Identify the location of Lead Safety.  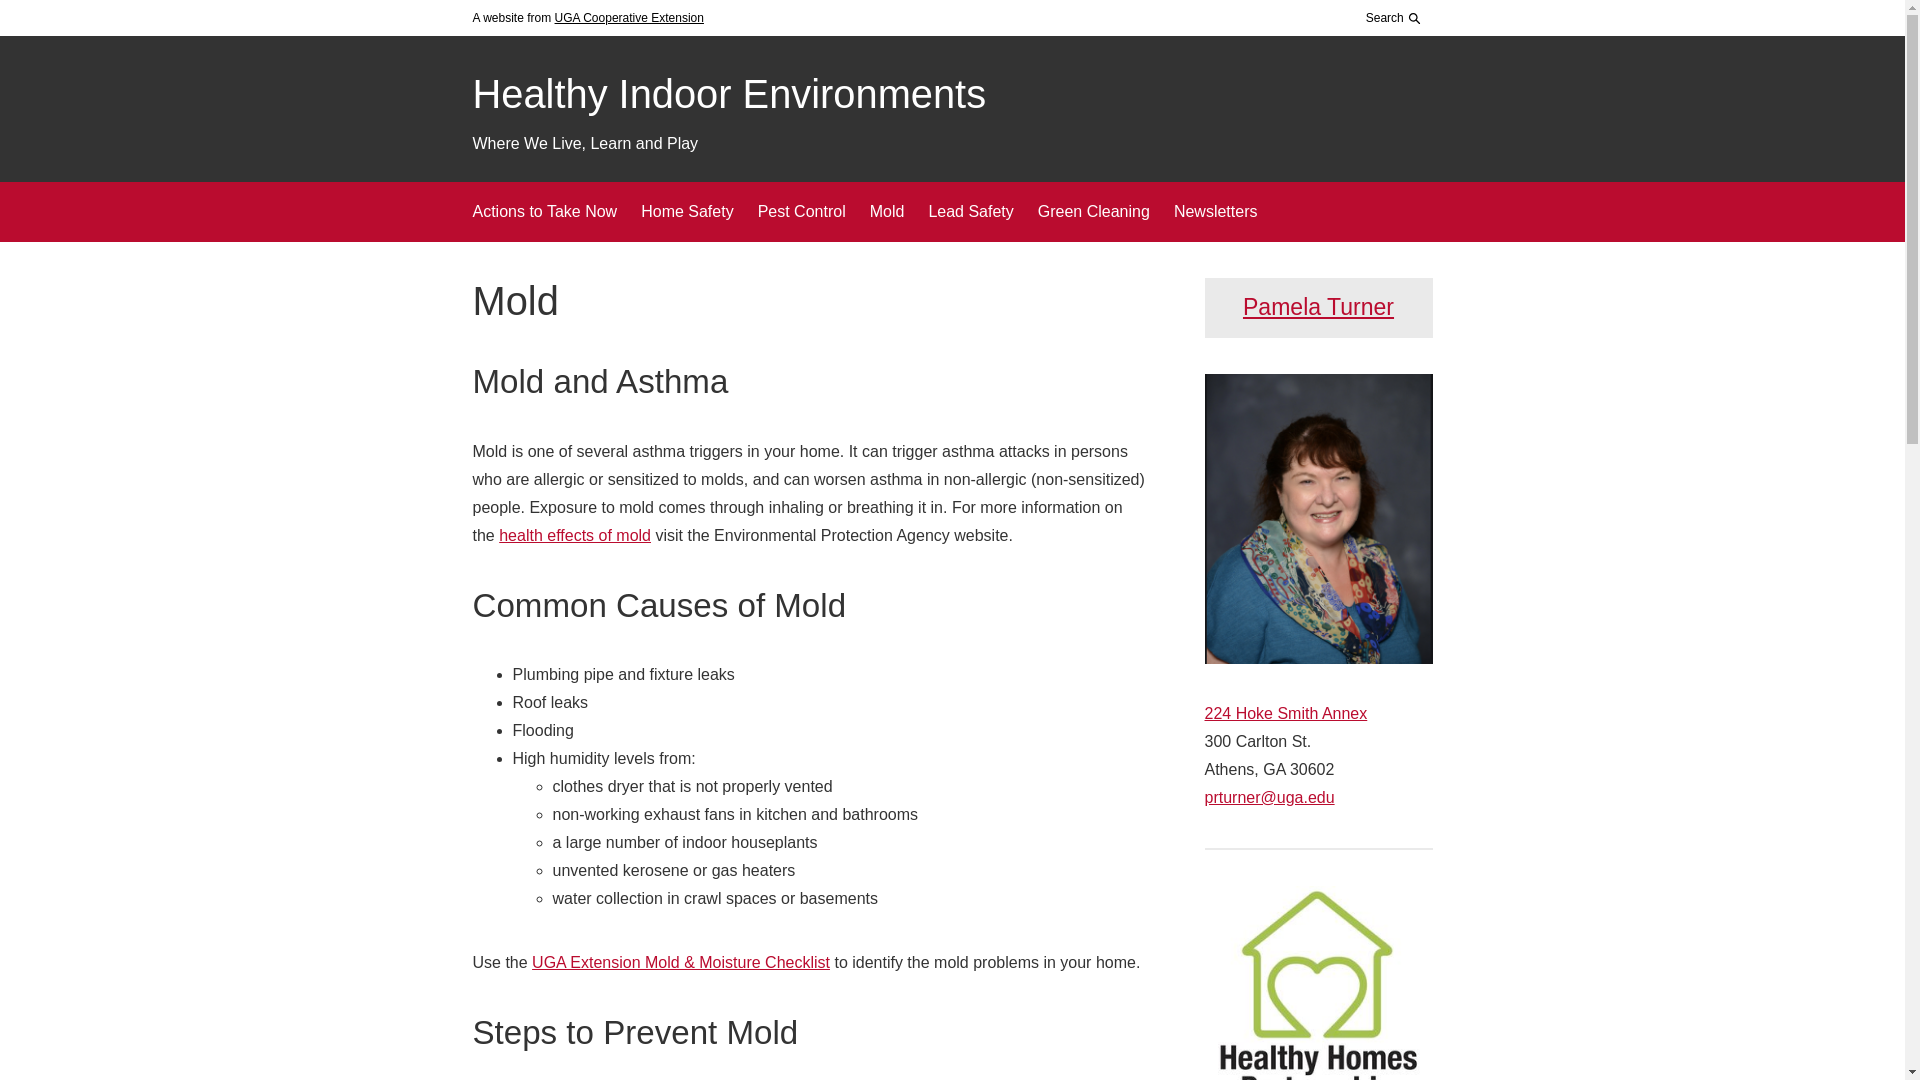
(970, 211).